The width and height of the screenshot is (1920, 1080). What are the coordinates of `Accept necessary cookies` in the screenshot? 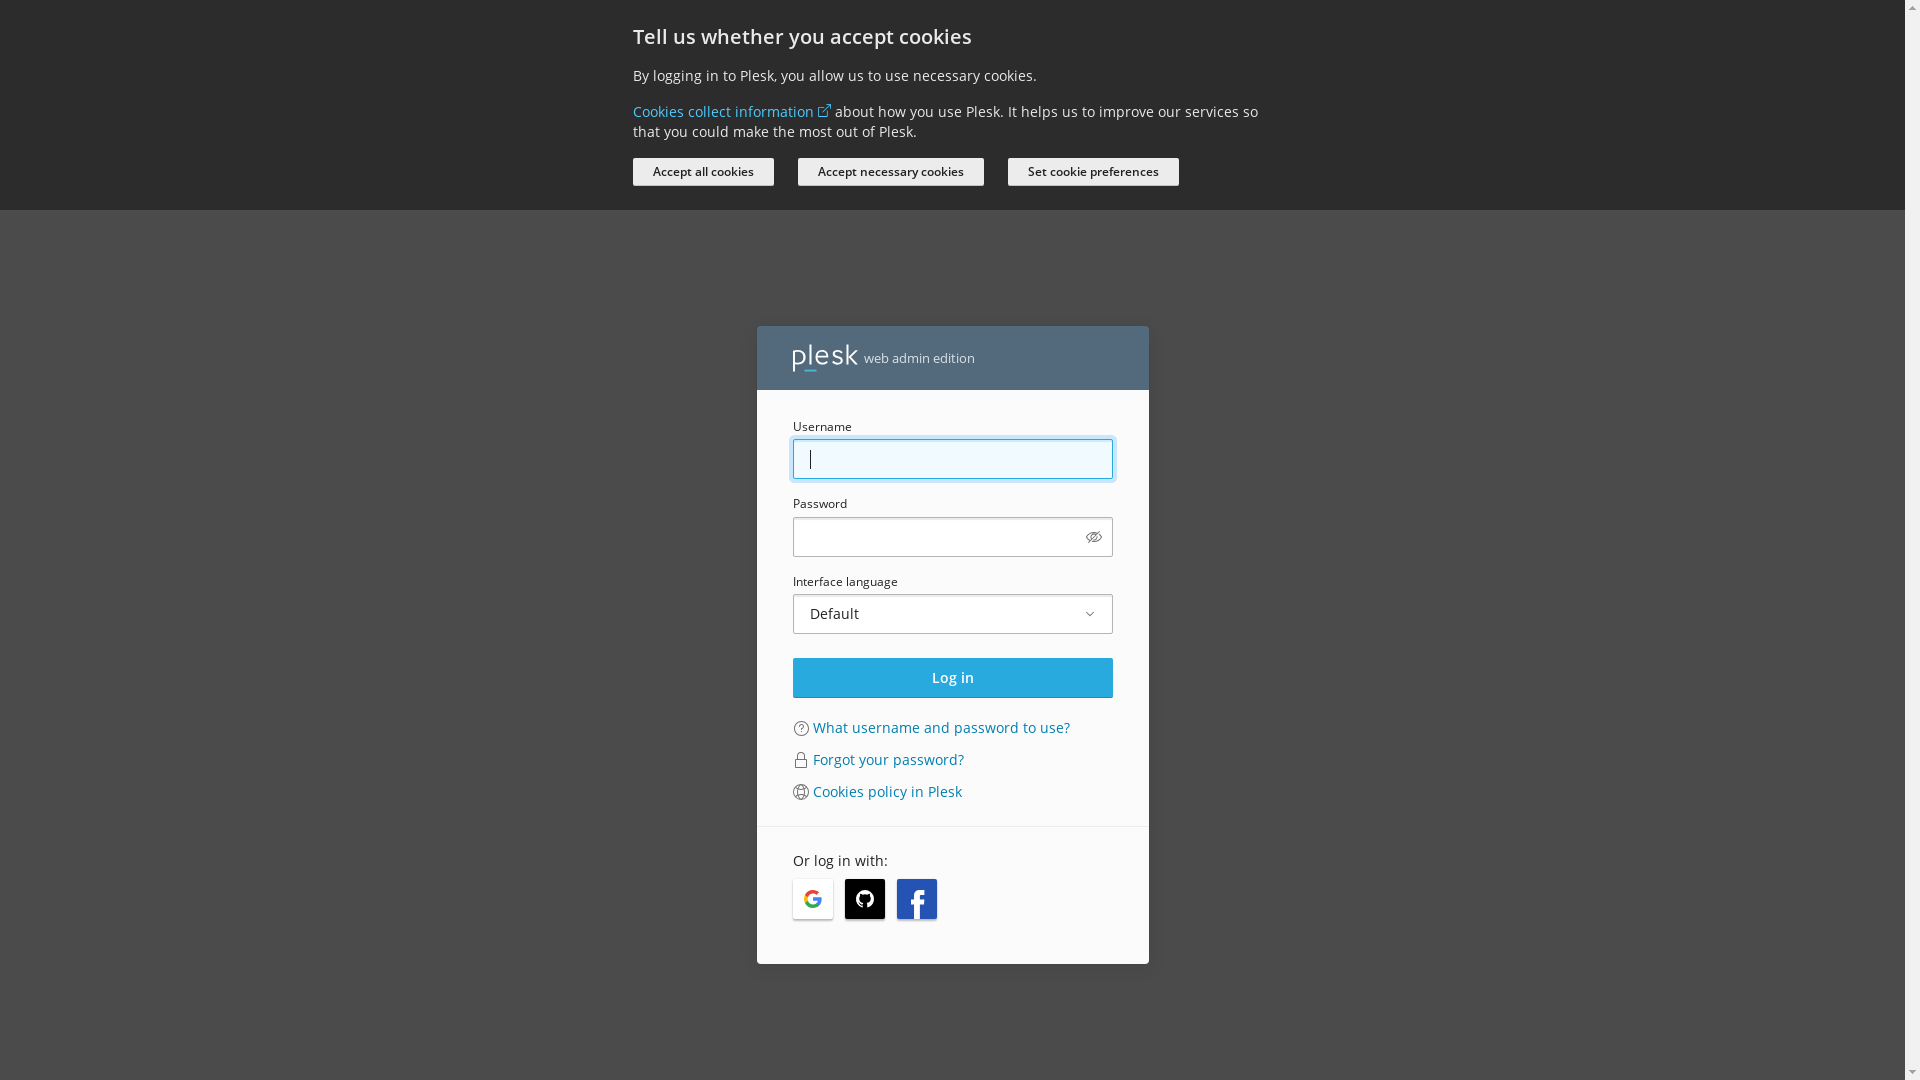 It's located at (890, 172).